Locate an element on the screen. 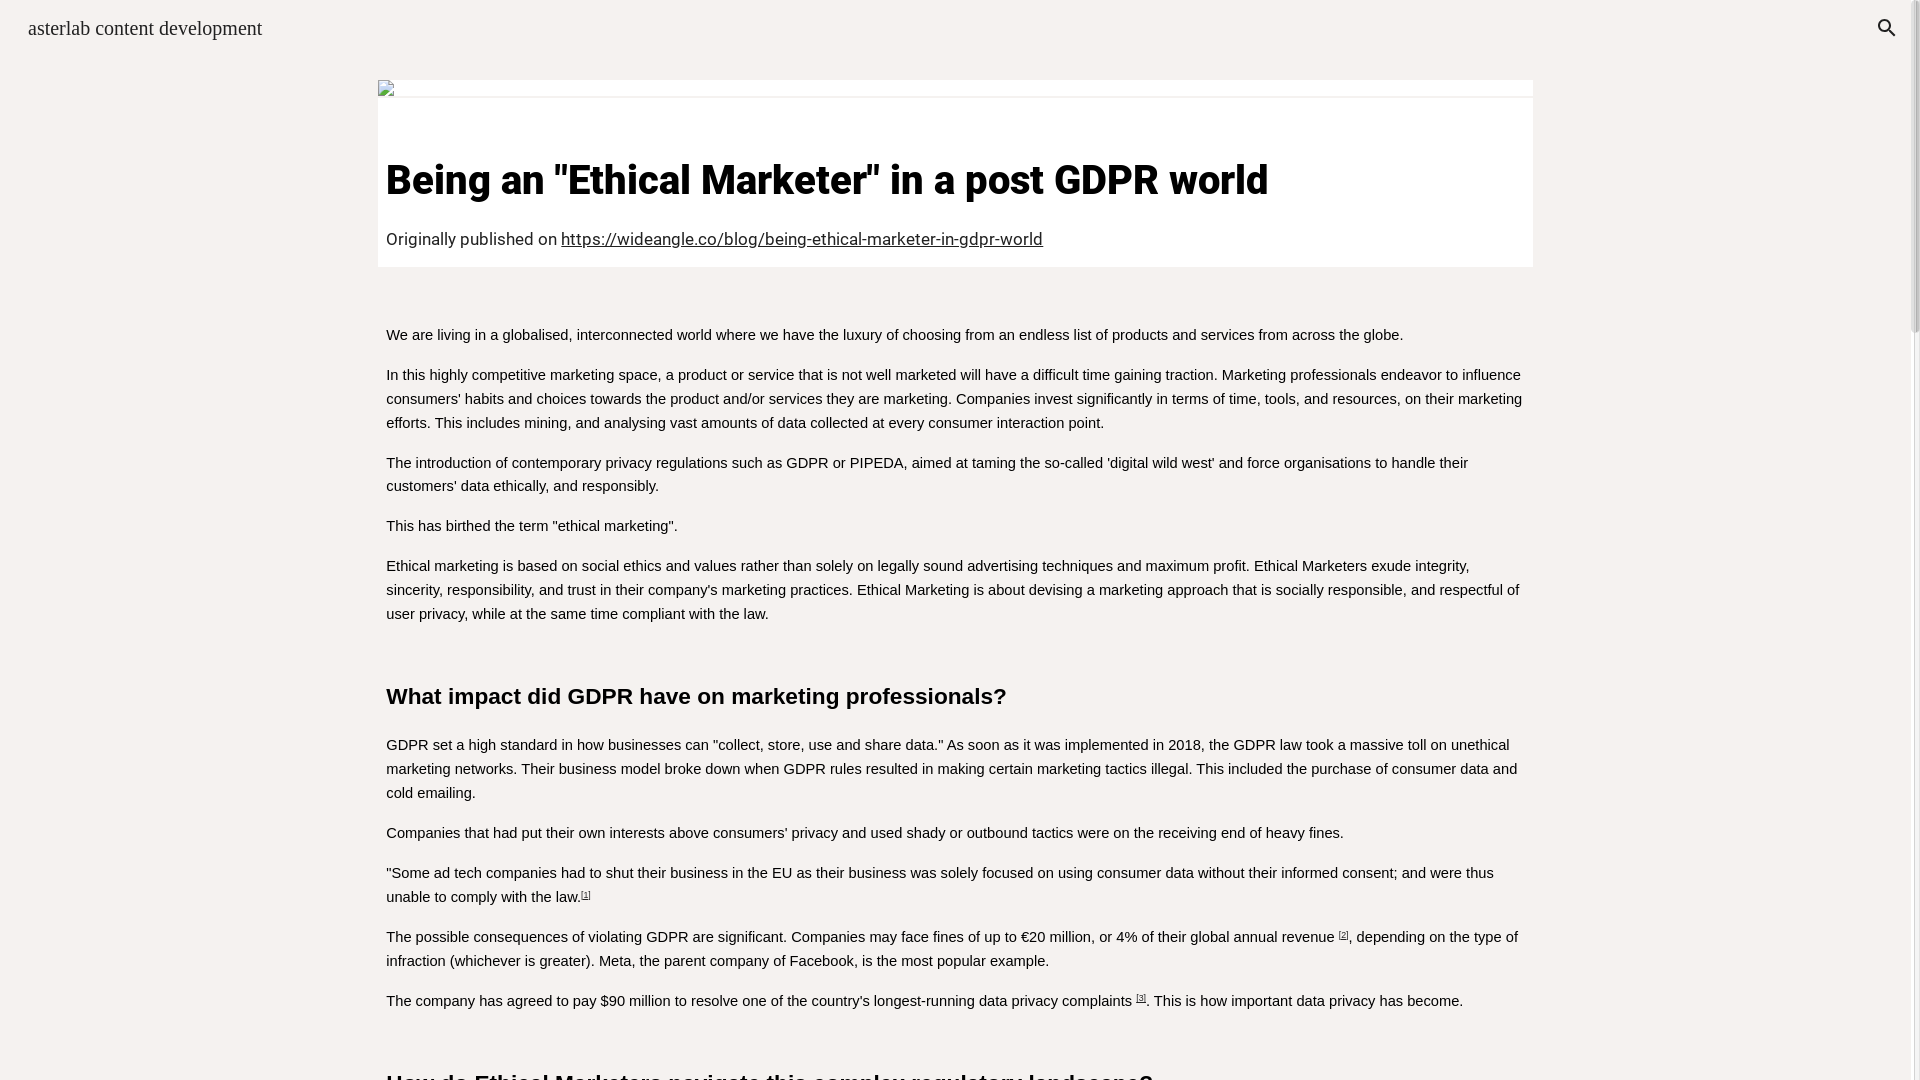 This screenshot has height=1080, width=1920. asterlab content development is located at coordinates (145, 26).